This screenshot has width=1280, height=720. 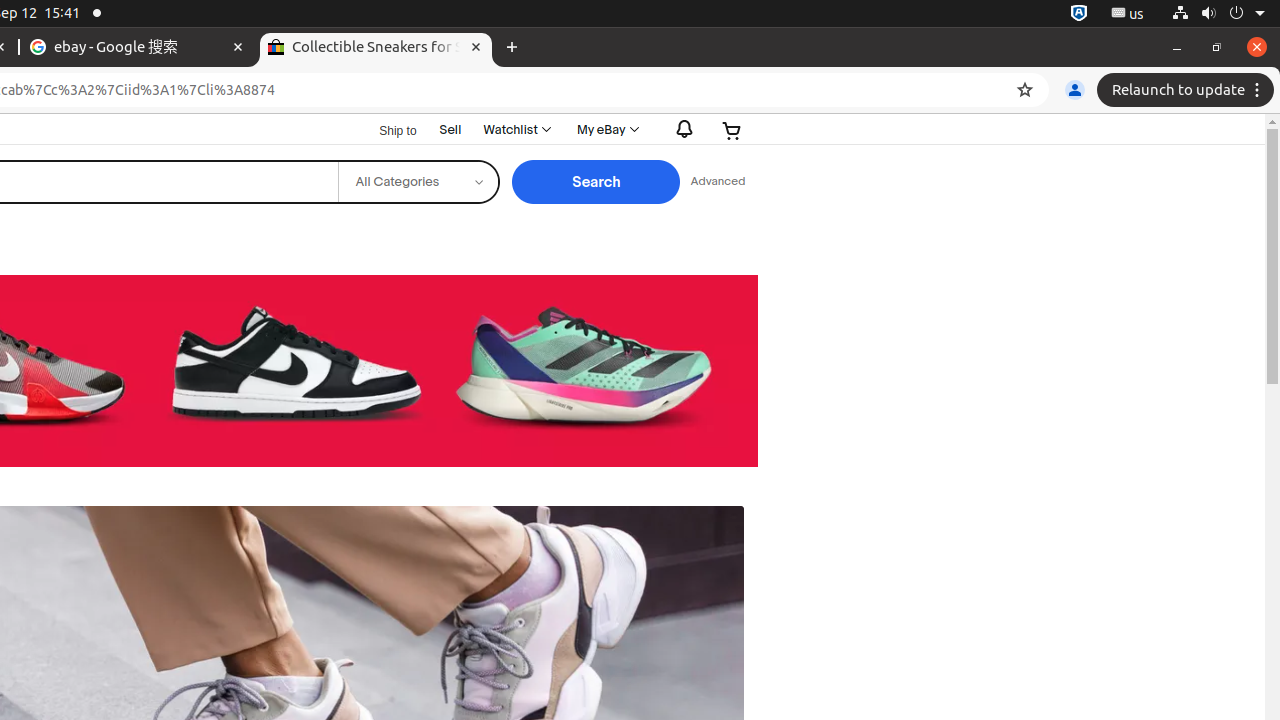 I want to click on My eBay, so click(x=606, y=130).